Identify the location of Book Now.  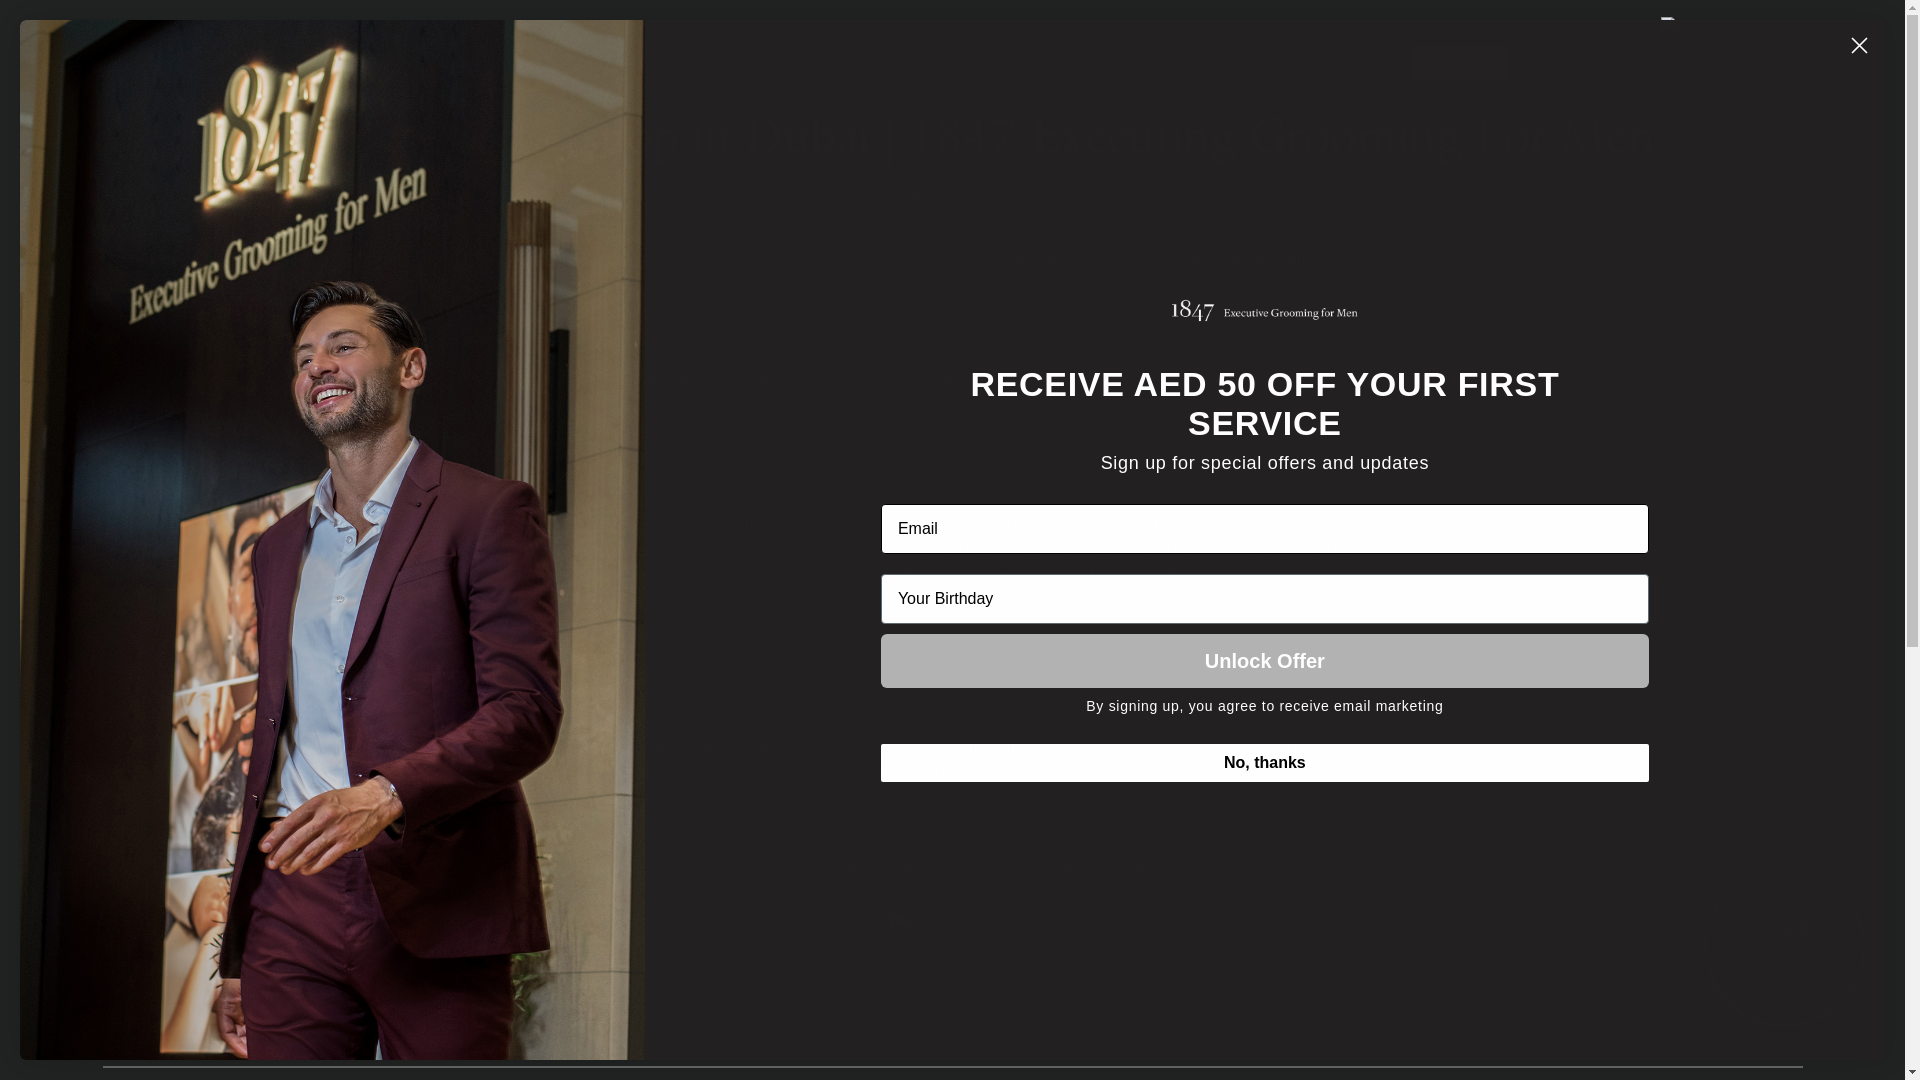
(1460, 64).